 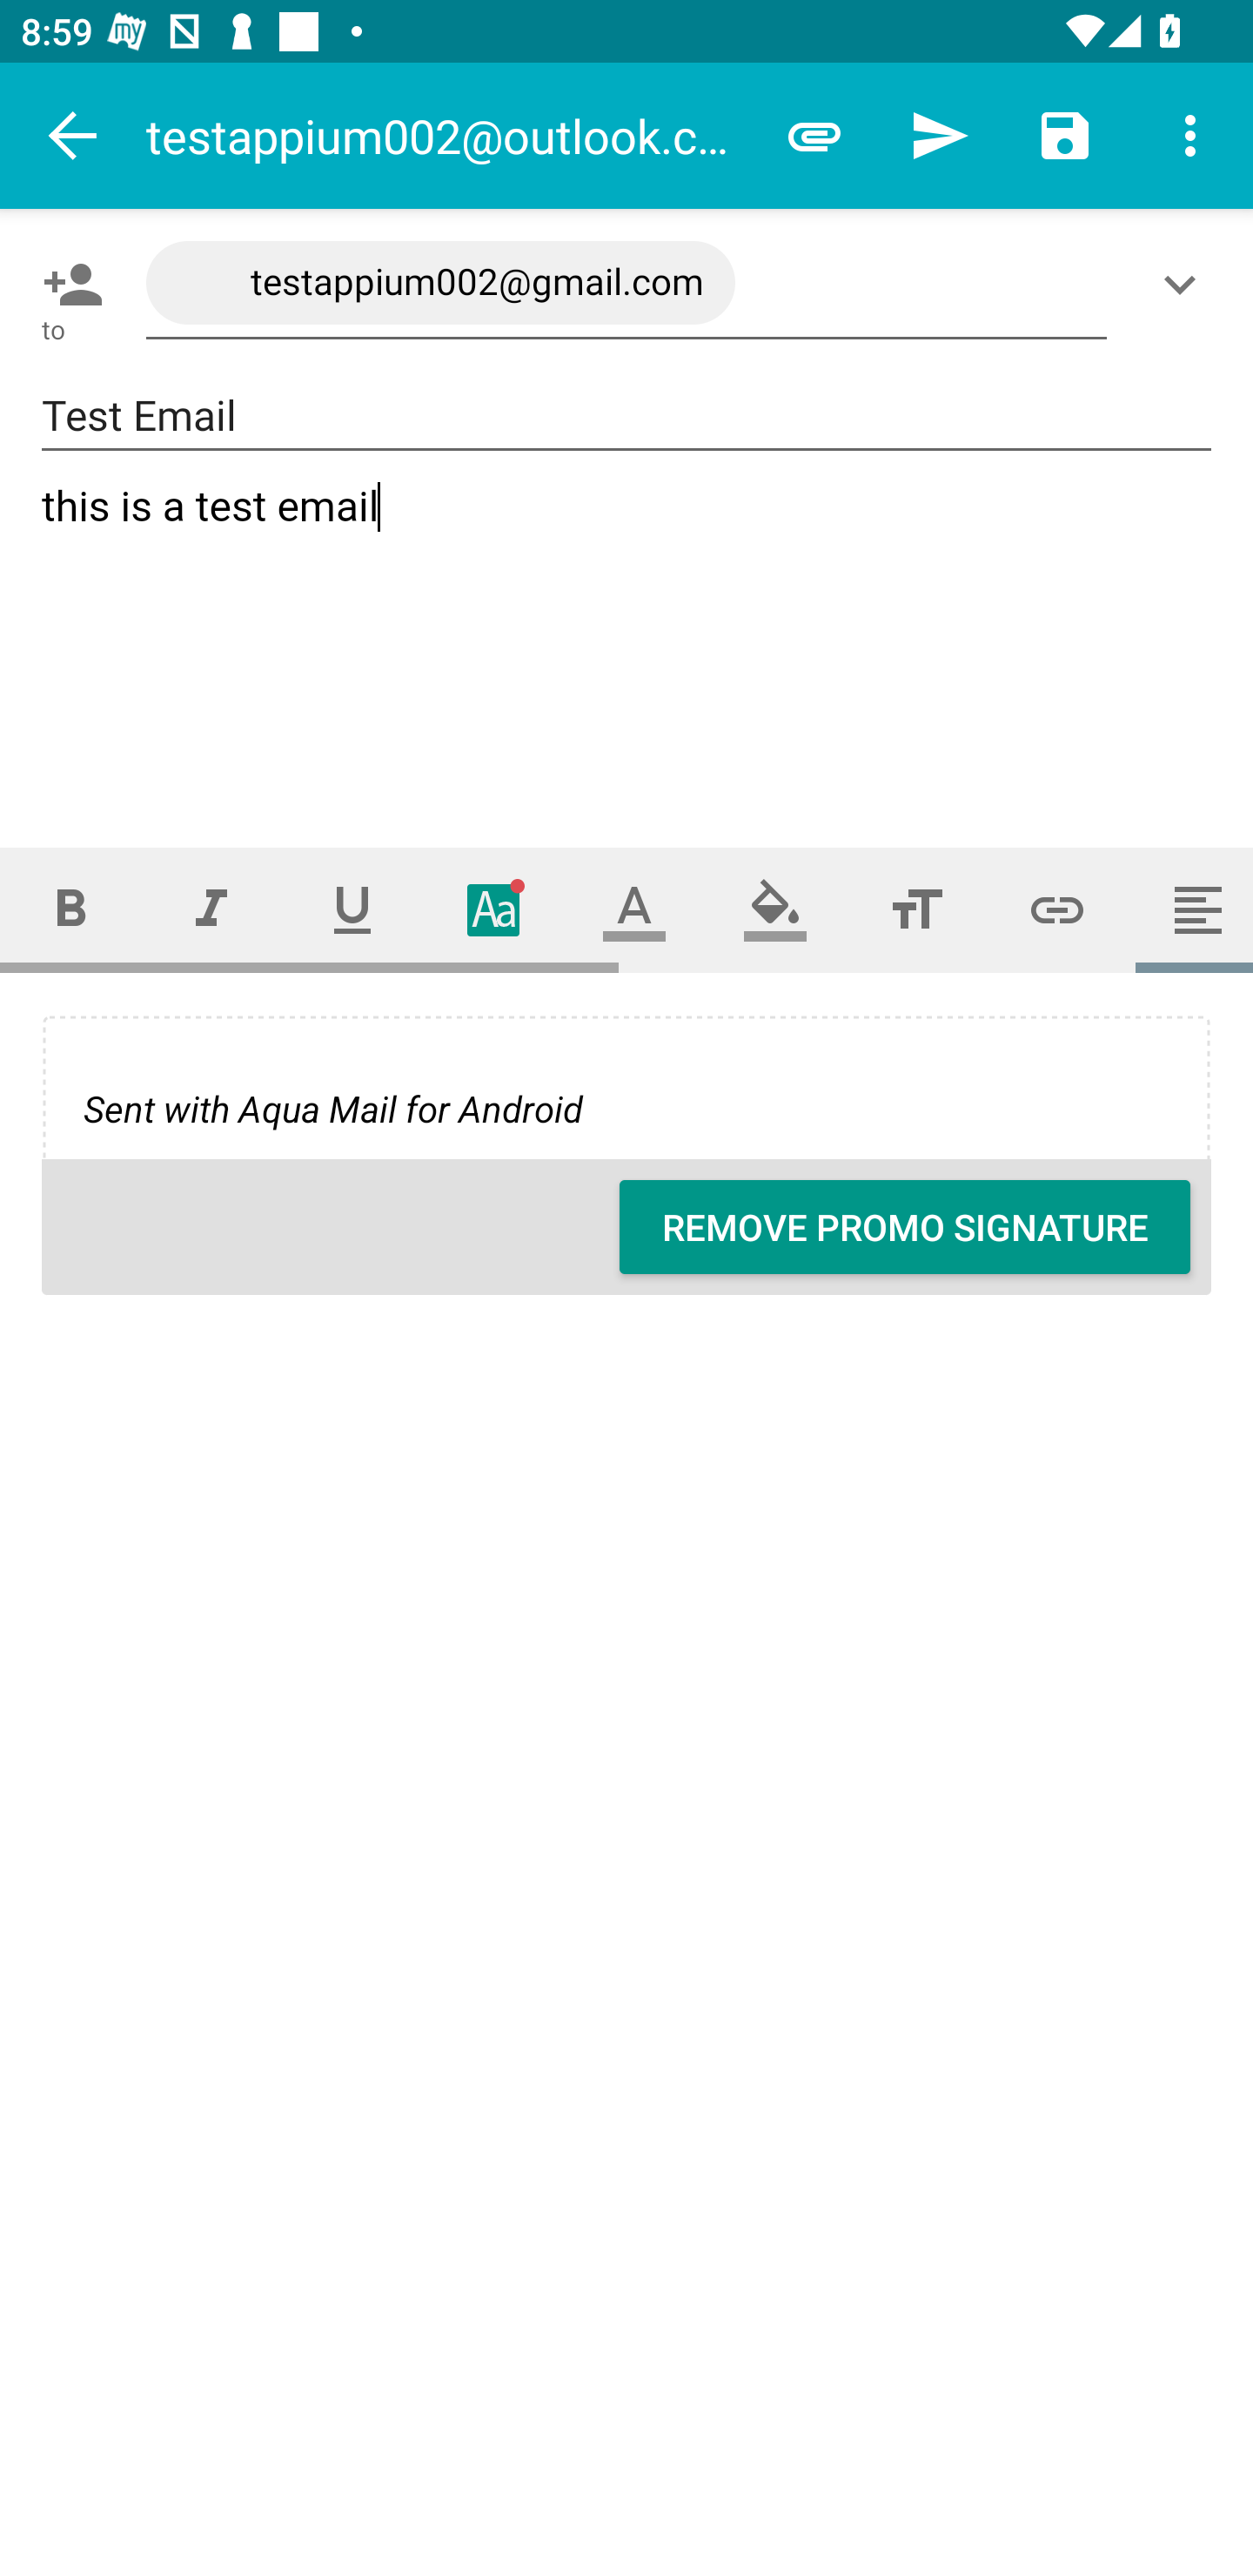 I want to click on Show/Add CC/BCC, so click(x=1185, y=284).